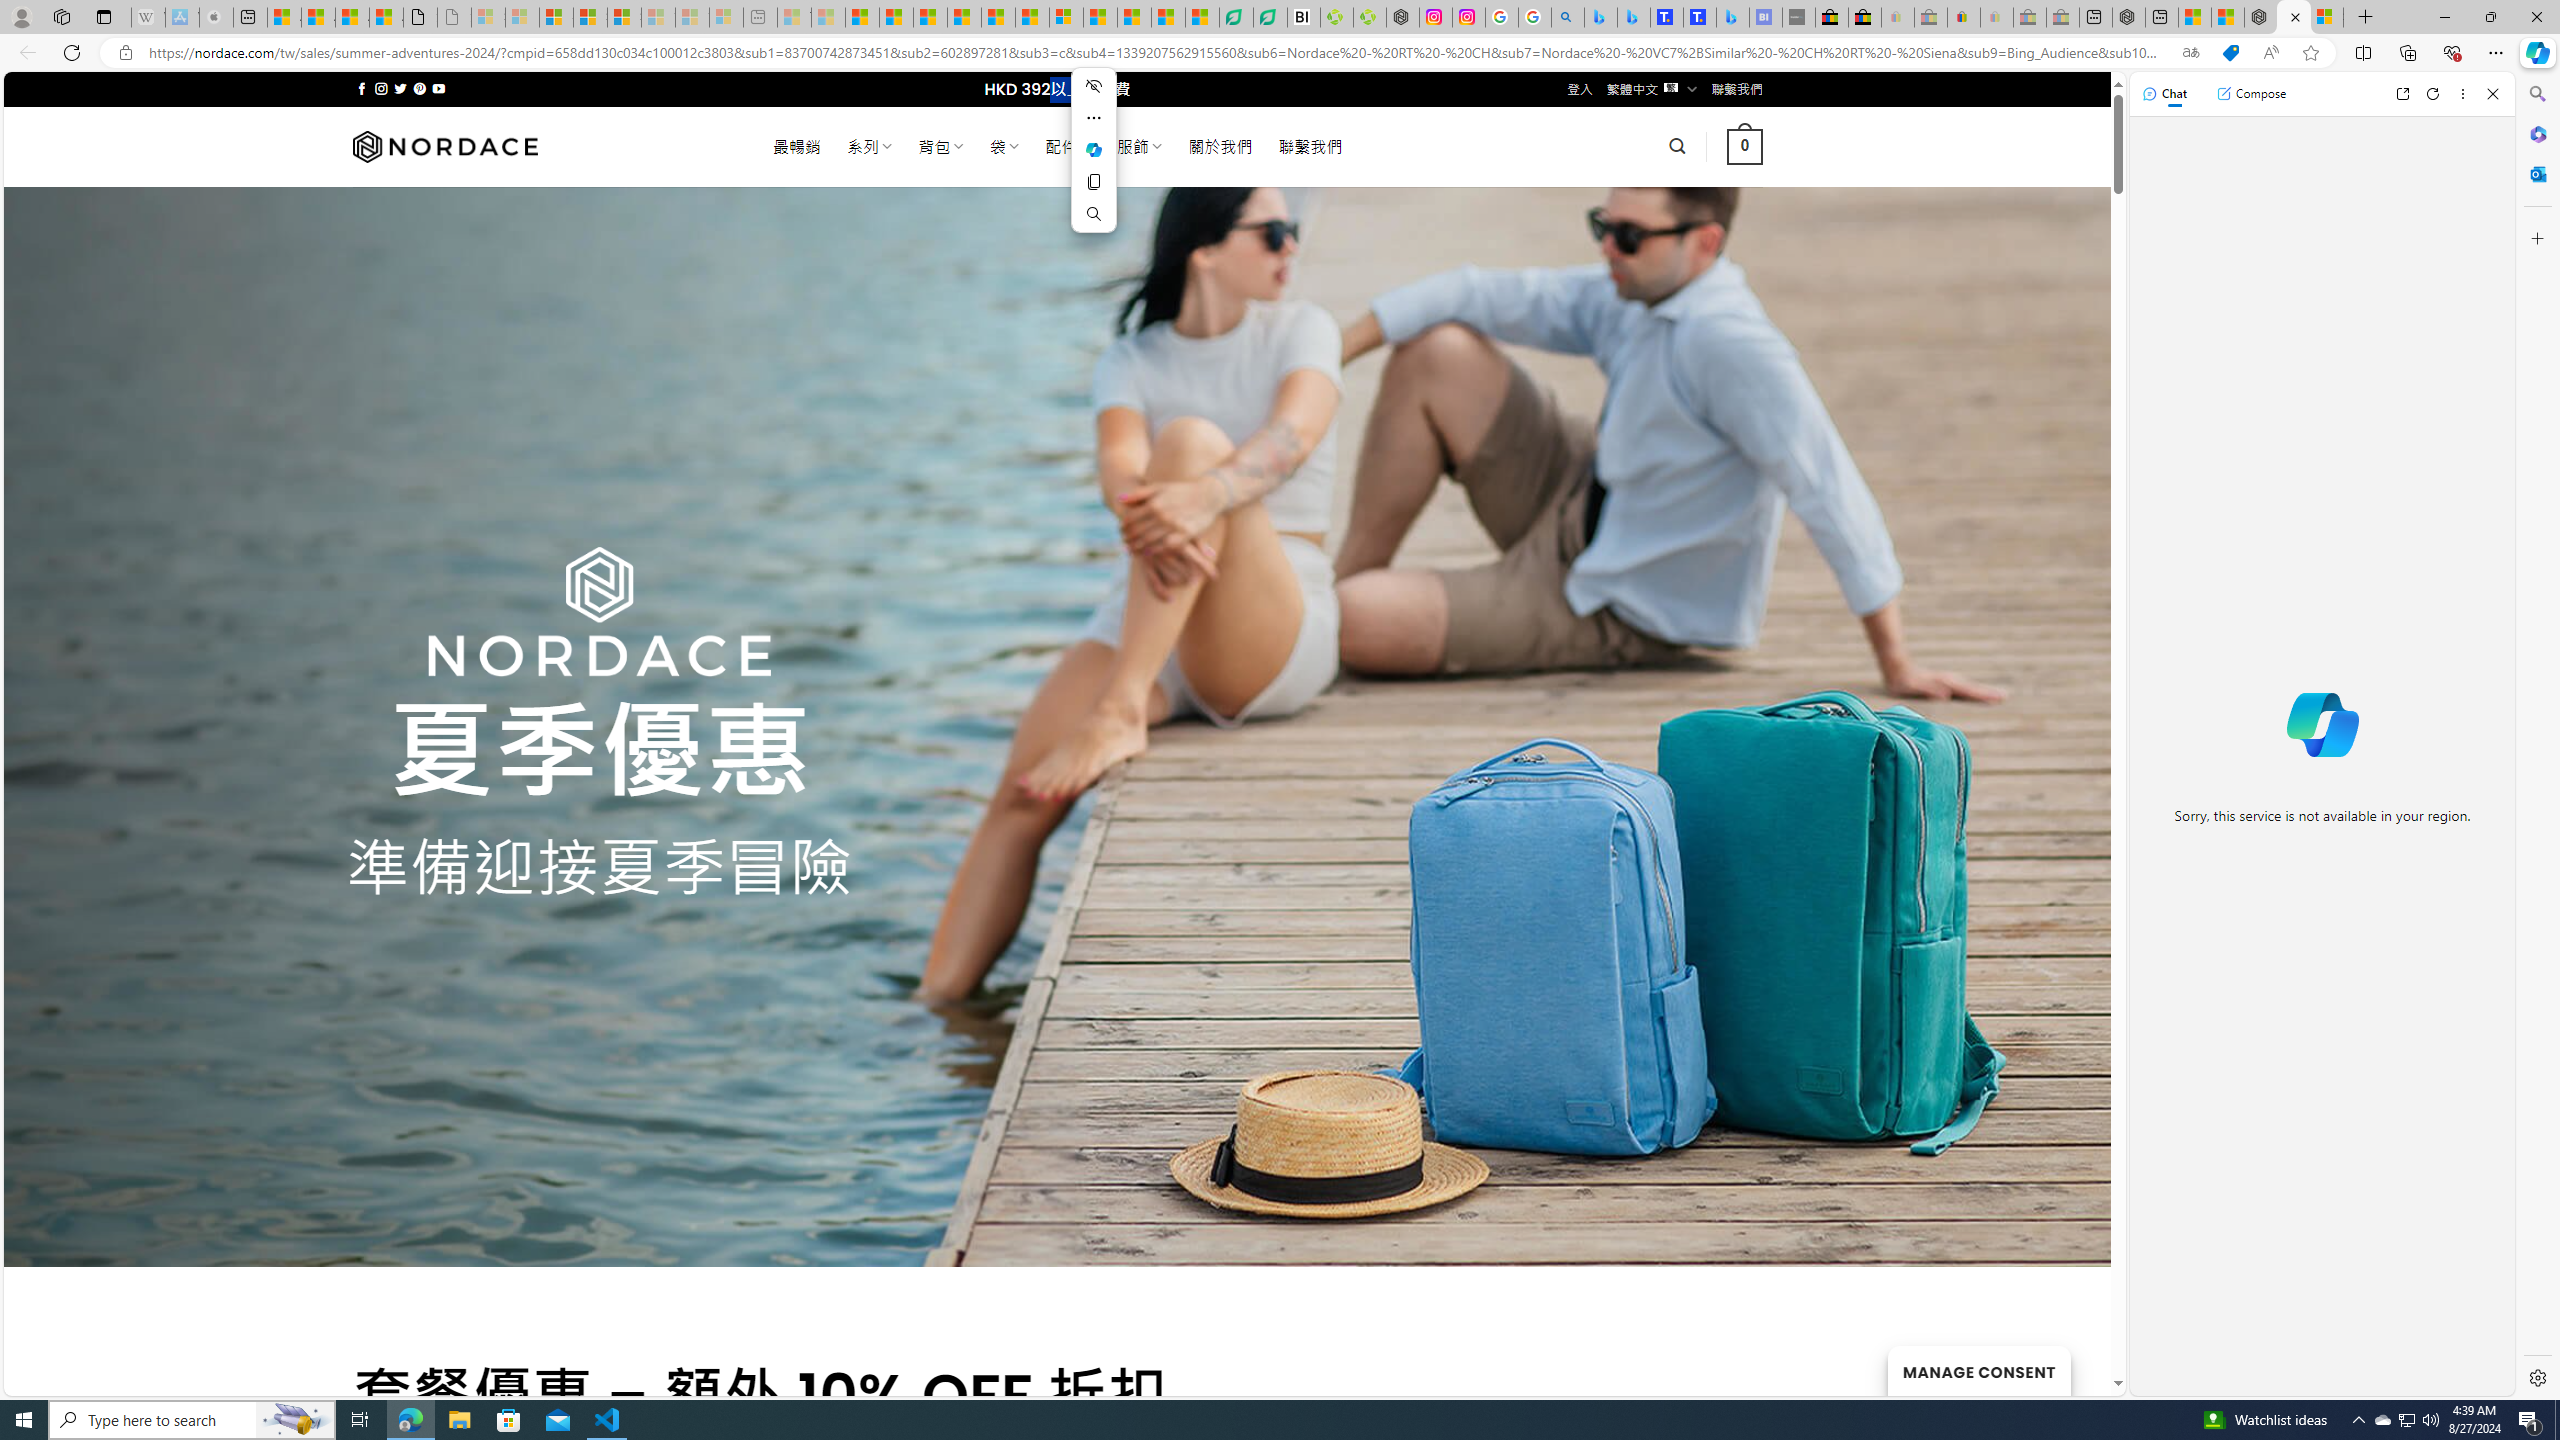 This screenshot has width=2560, height=1440. I want to click on Food and Drink - MSN, so click(896, 17).